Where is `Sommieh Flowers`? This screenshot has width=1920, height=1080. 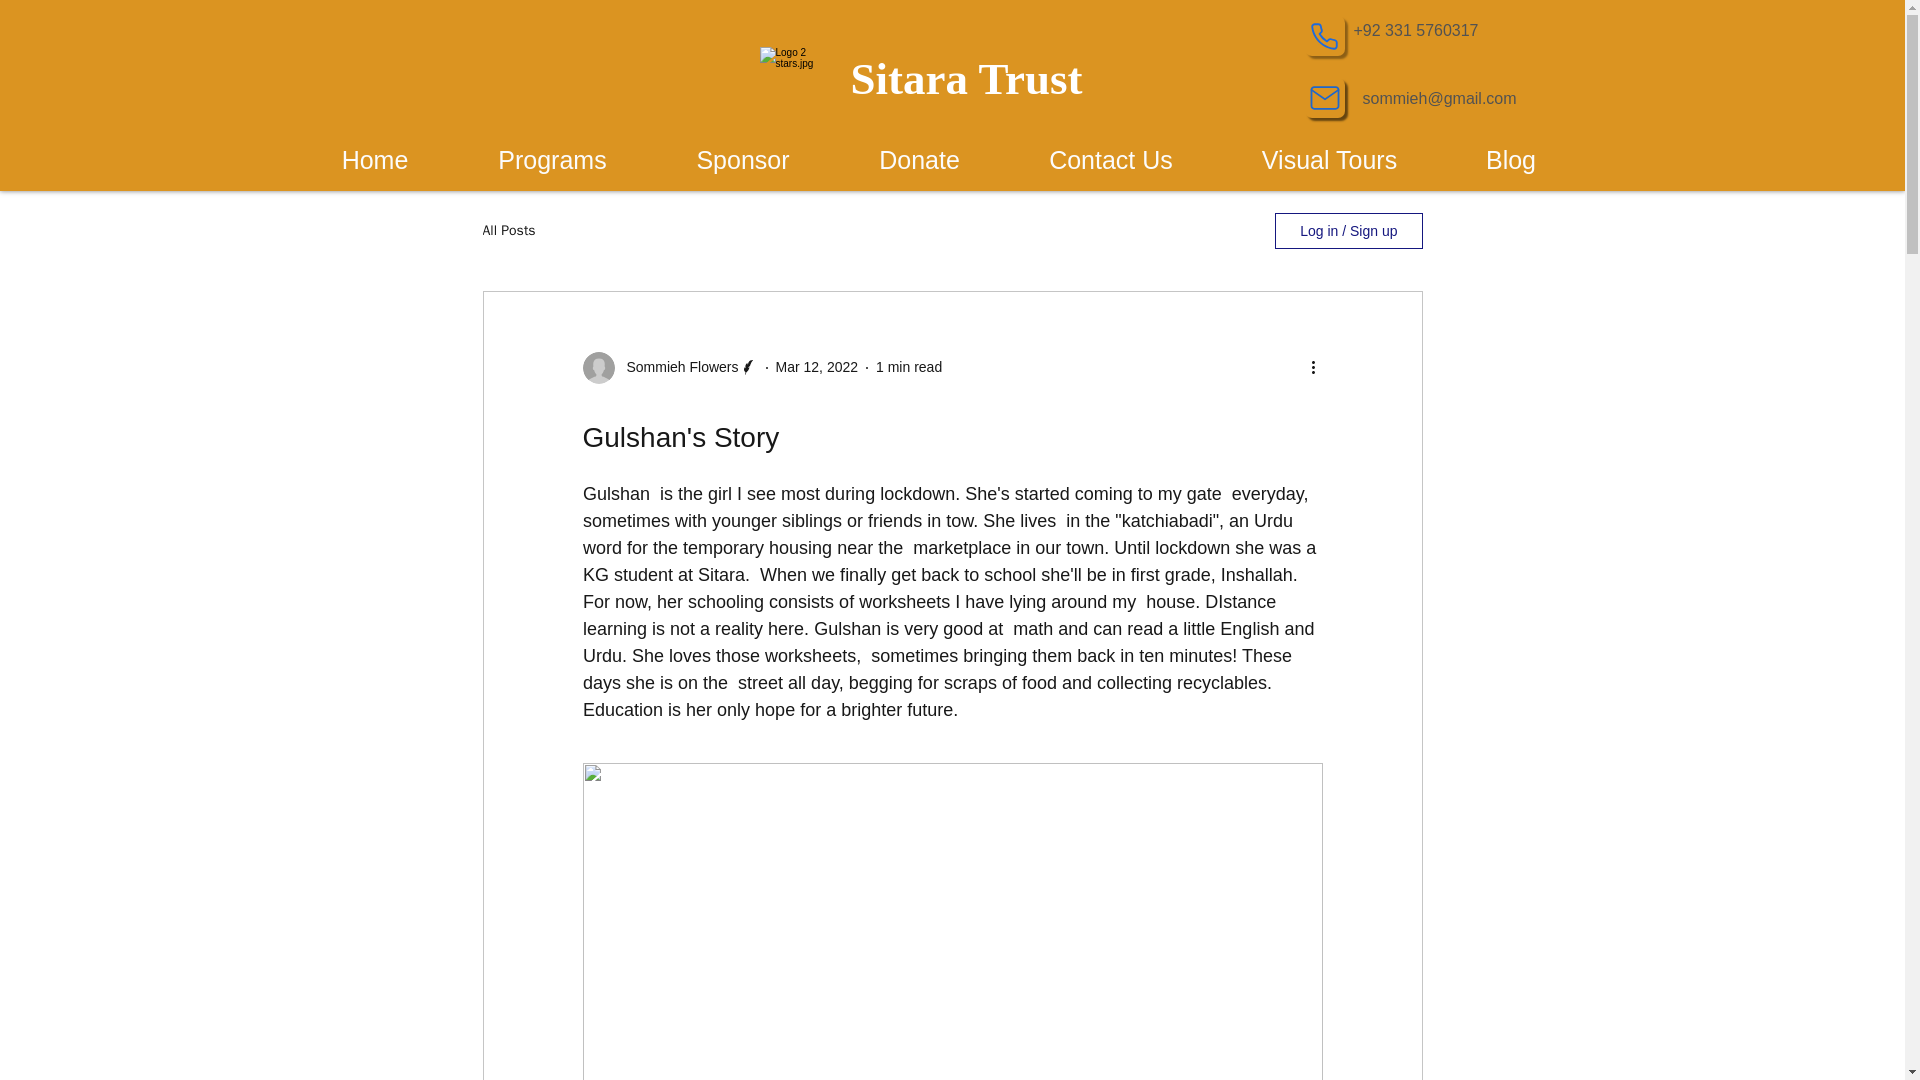
Sommieh Flowers is located at coordinates (676, 368).